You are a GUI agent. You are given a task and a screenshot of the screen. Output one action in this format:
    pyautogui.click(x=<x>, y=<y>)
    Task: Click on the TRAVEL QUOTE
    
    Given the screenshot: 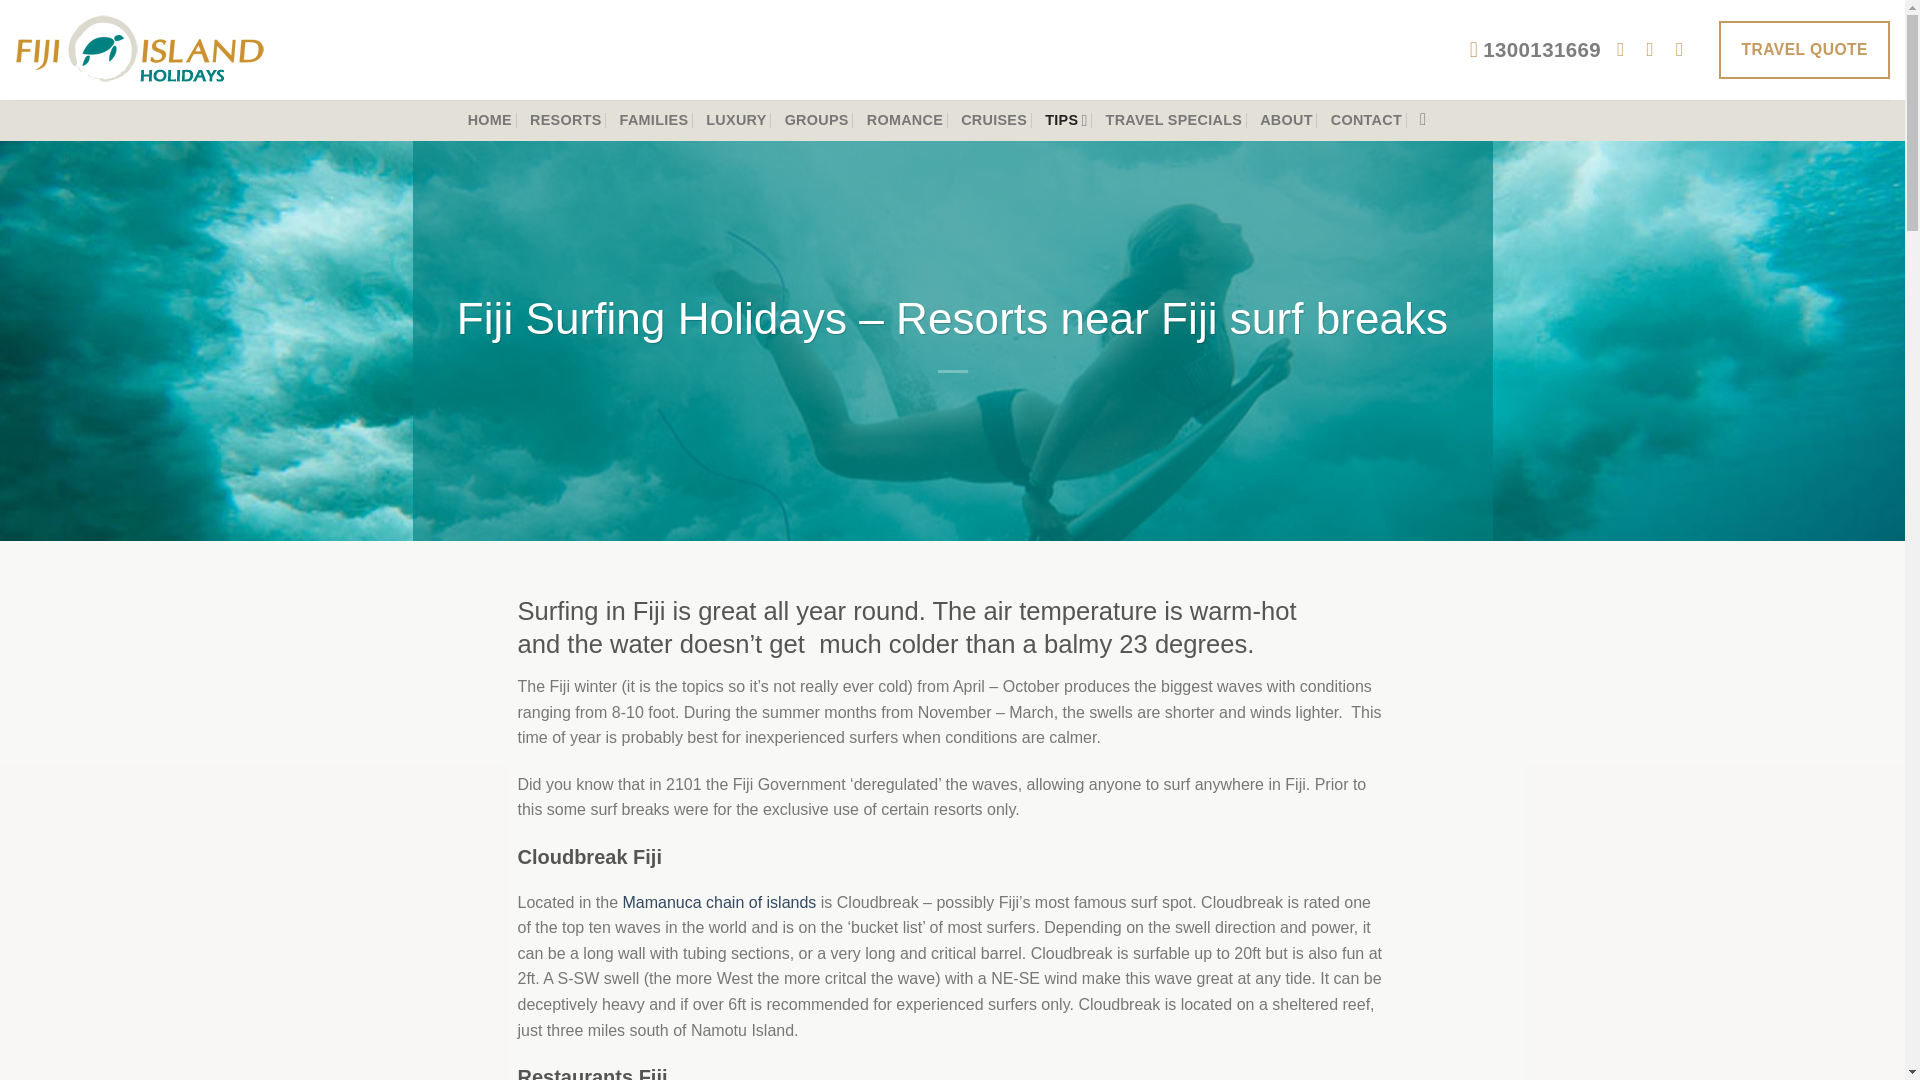 What is the action you would take?
    pyautogui.click(x=1804, y=49)
    